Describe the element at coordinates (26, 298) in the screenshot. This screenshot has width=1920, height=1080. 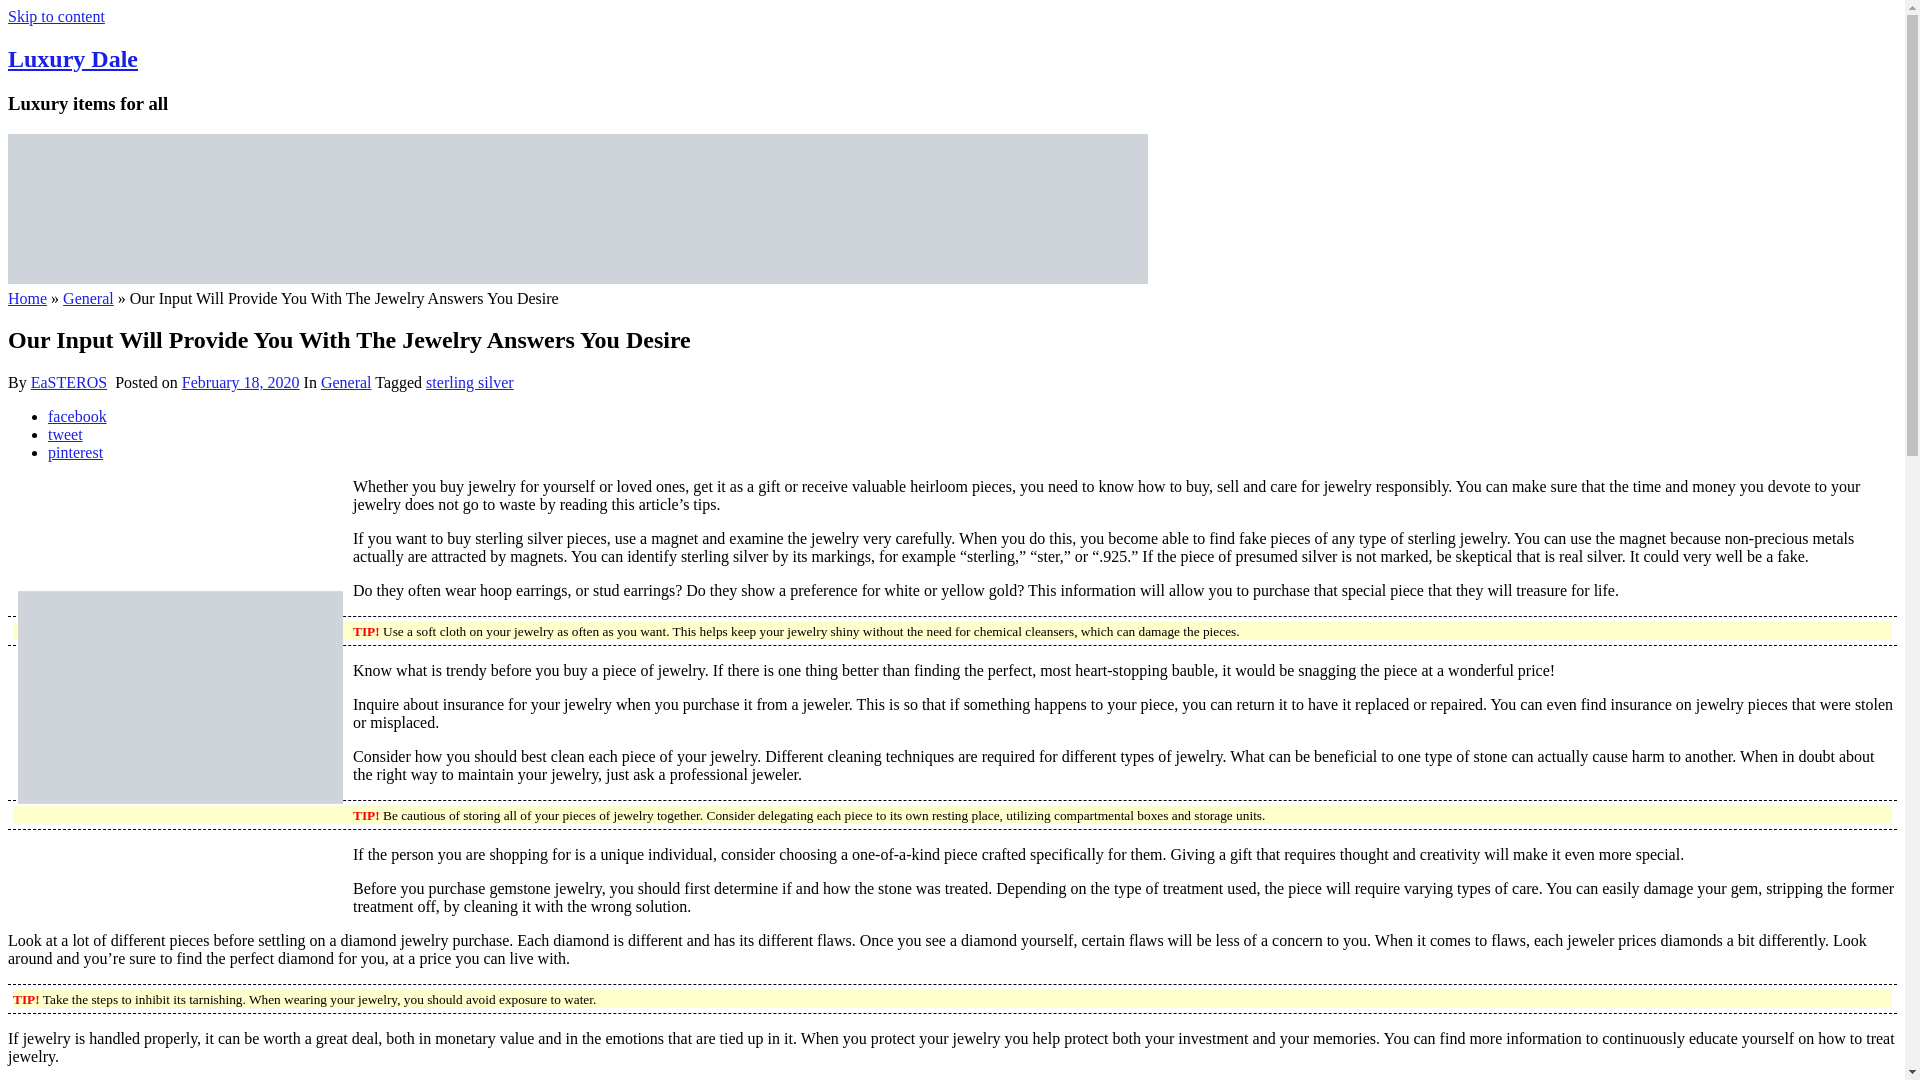
I see `Home` at that location.